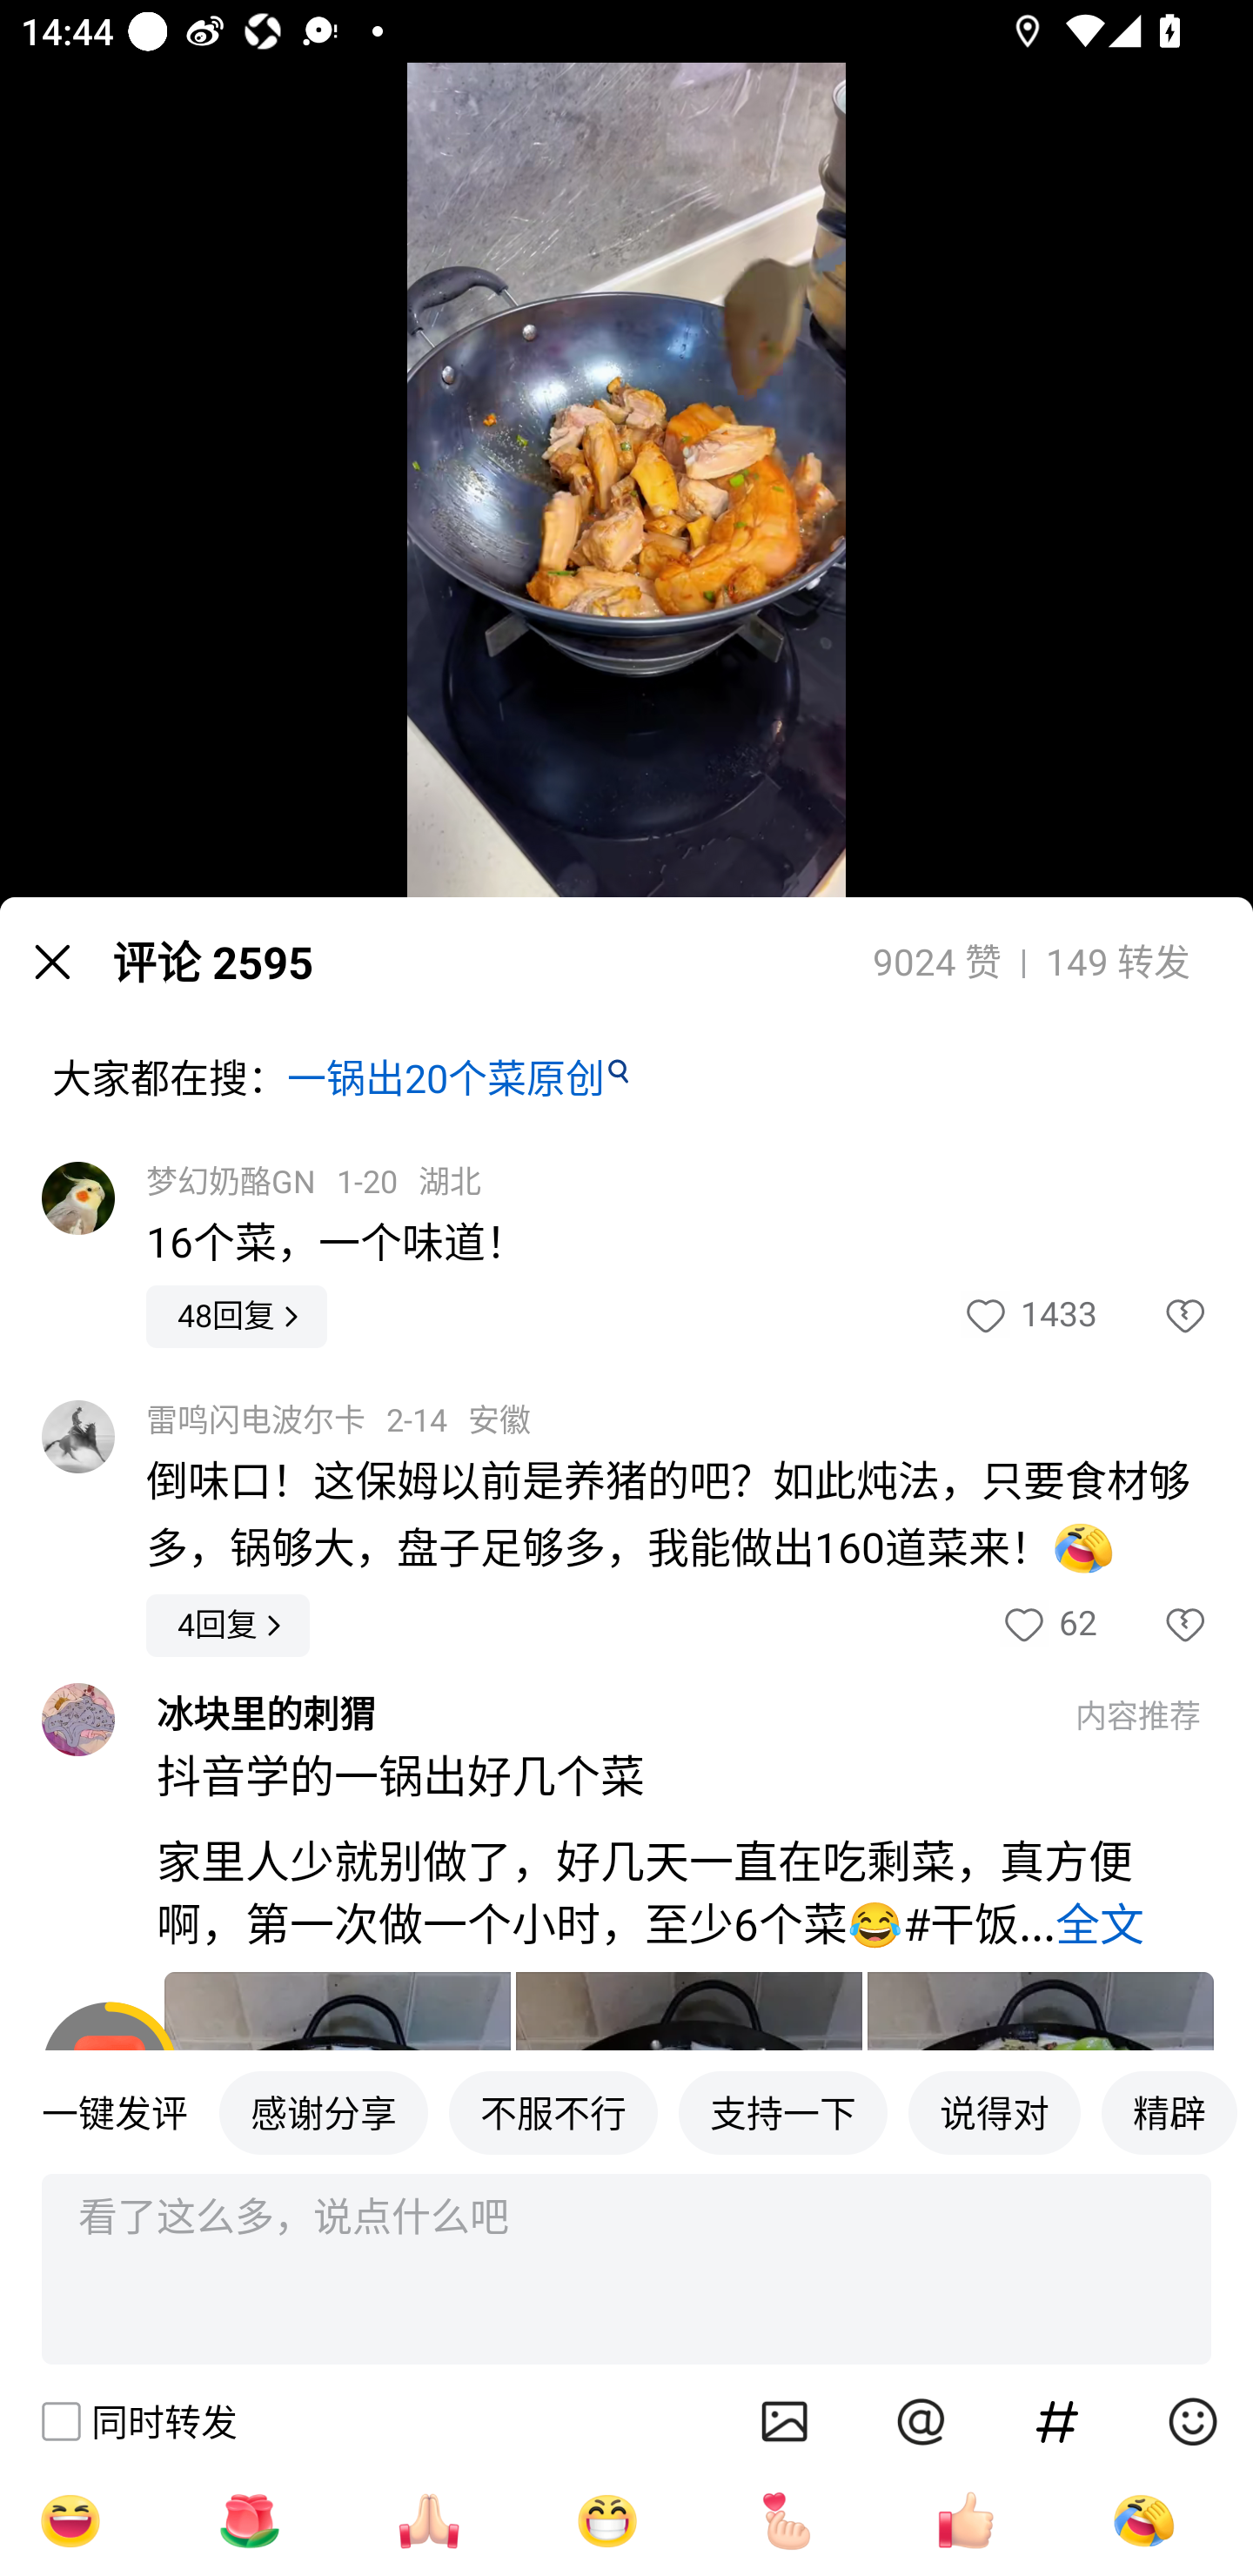  I want to click on [大笑], so click(70, 2520).